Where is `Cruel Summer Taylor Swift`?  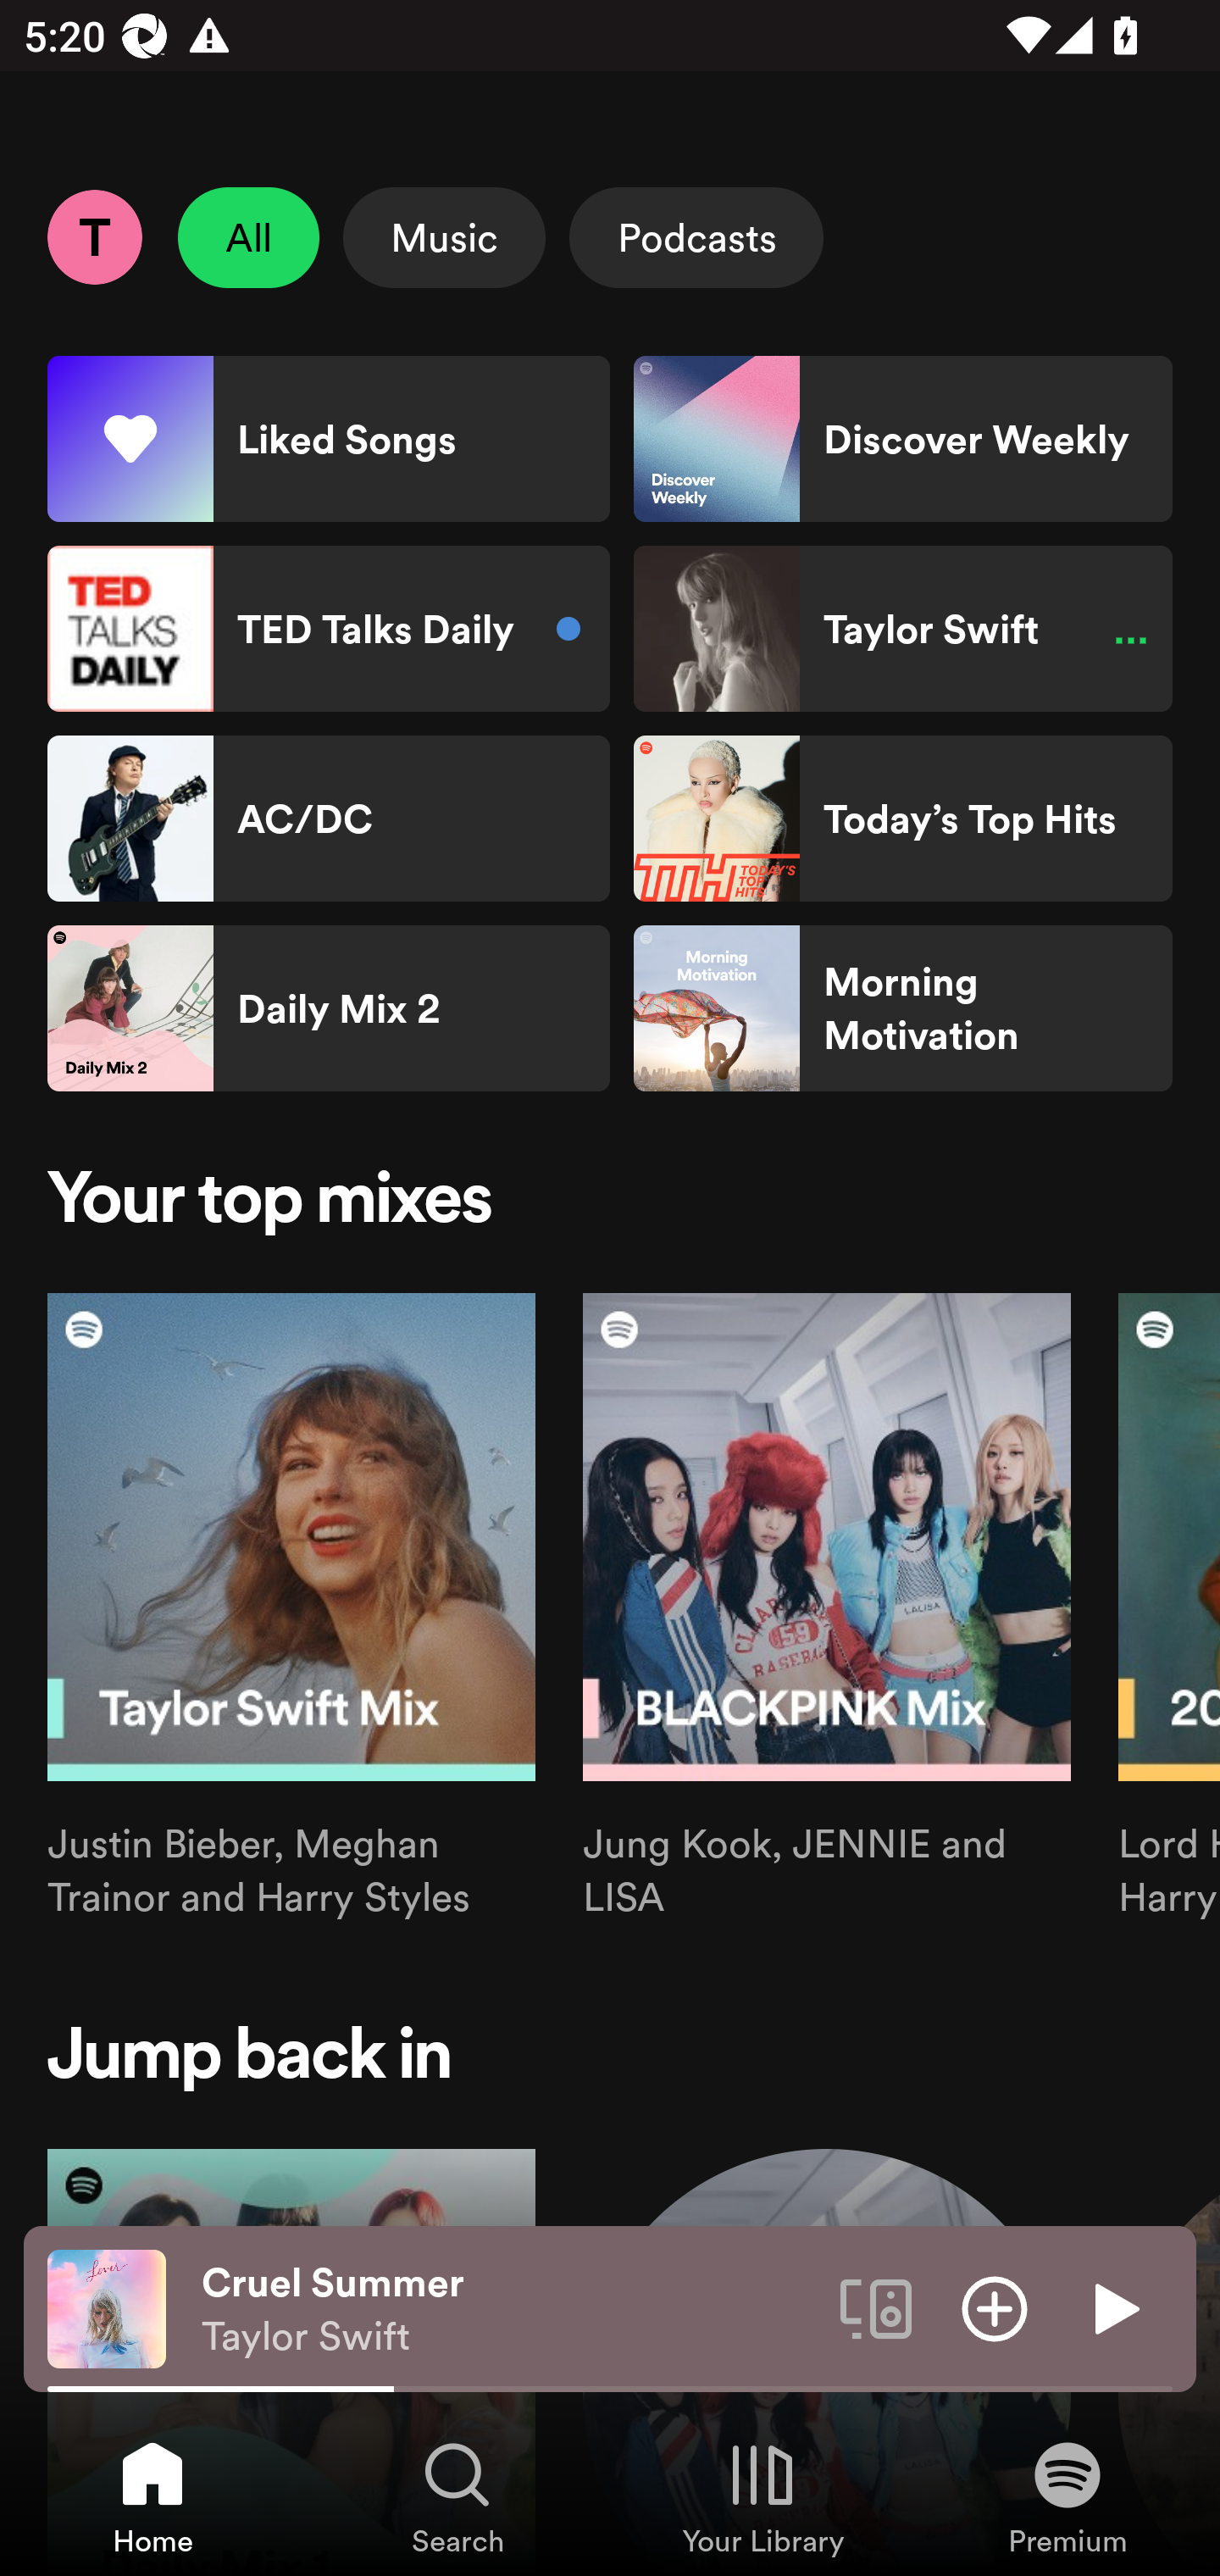
Cruel Summer Taylor Swift is located at coordinates (508, 2309).